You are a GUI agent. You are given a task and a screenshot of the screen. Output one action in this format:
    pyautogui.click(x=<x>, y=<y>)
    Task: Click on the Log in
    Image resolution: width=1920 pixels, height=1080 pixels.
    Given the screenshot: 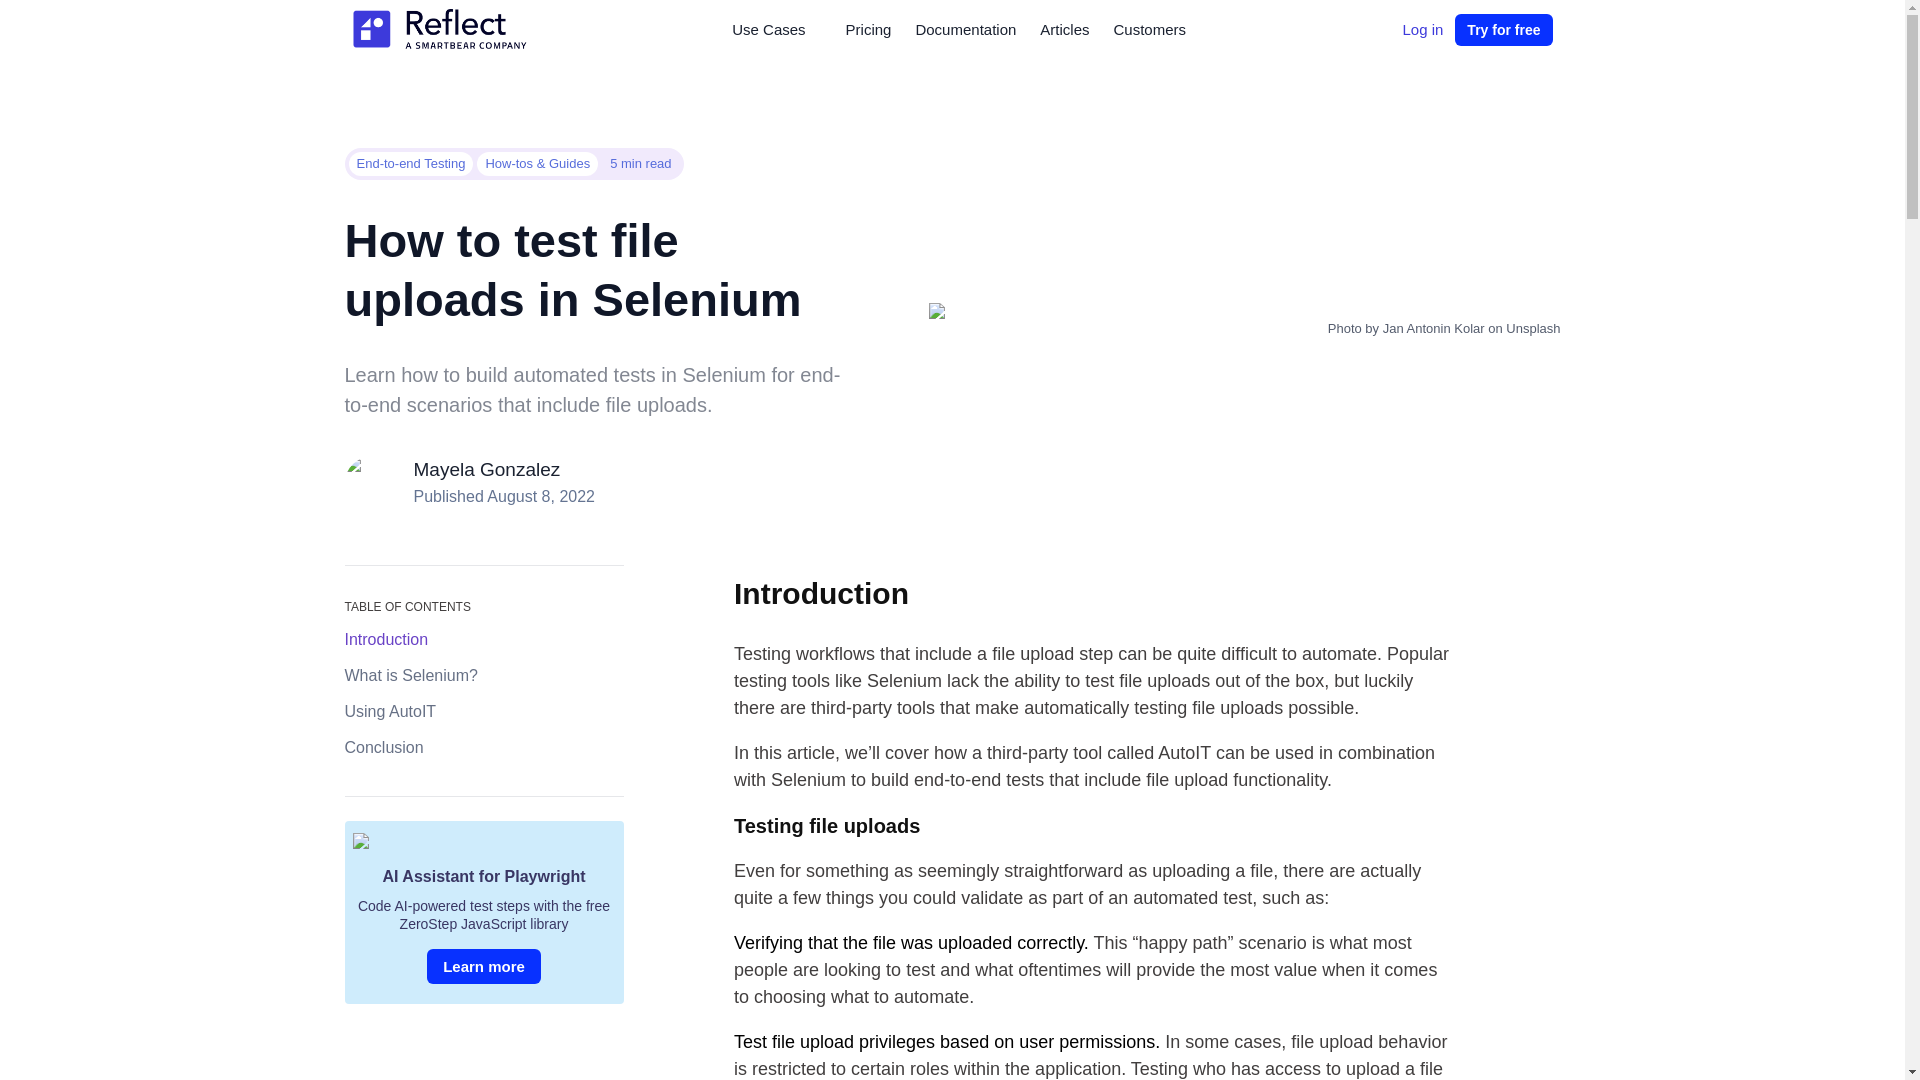 What is the action you would take?
    pyautogui.click(x=1422, y=30)
    